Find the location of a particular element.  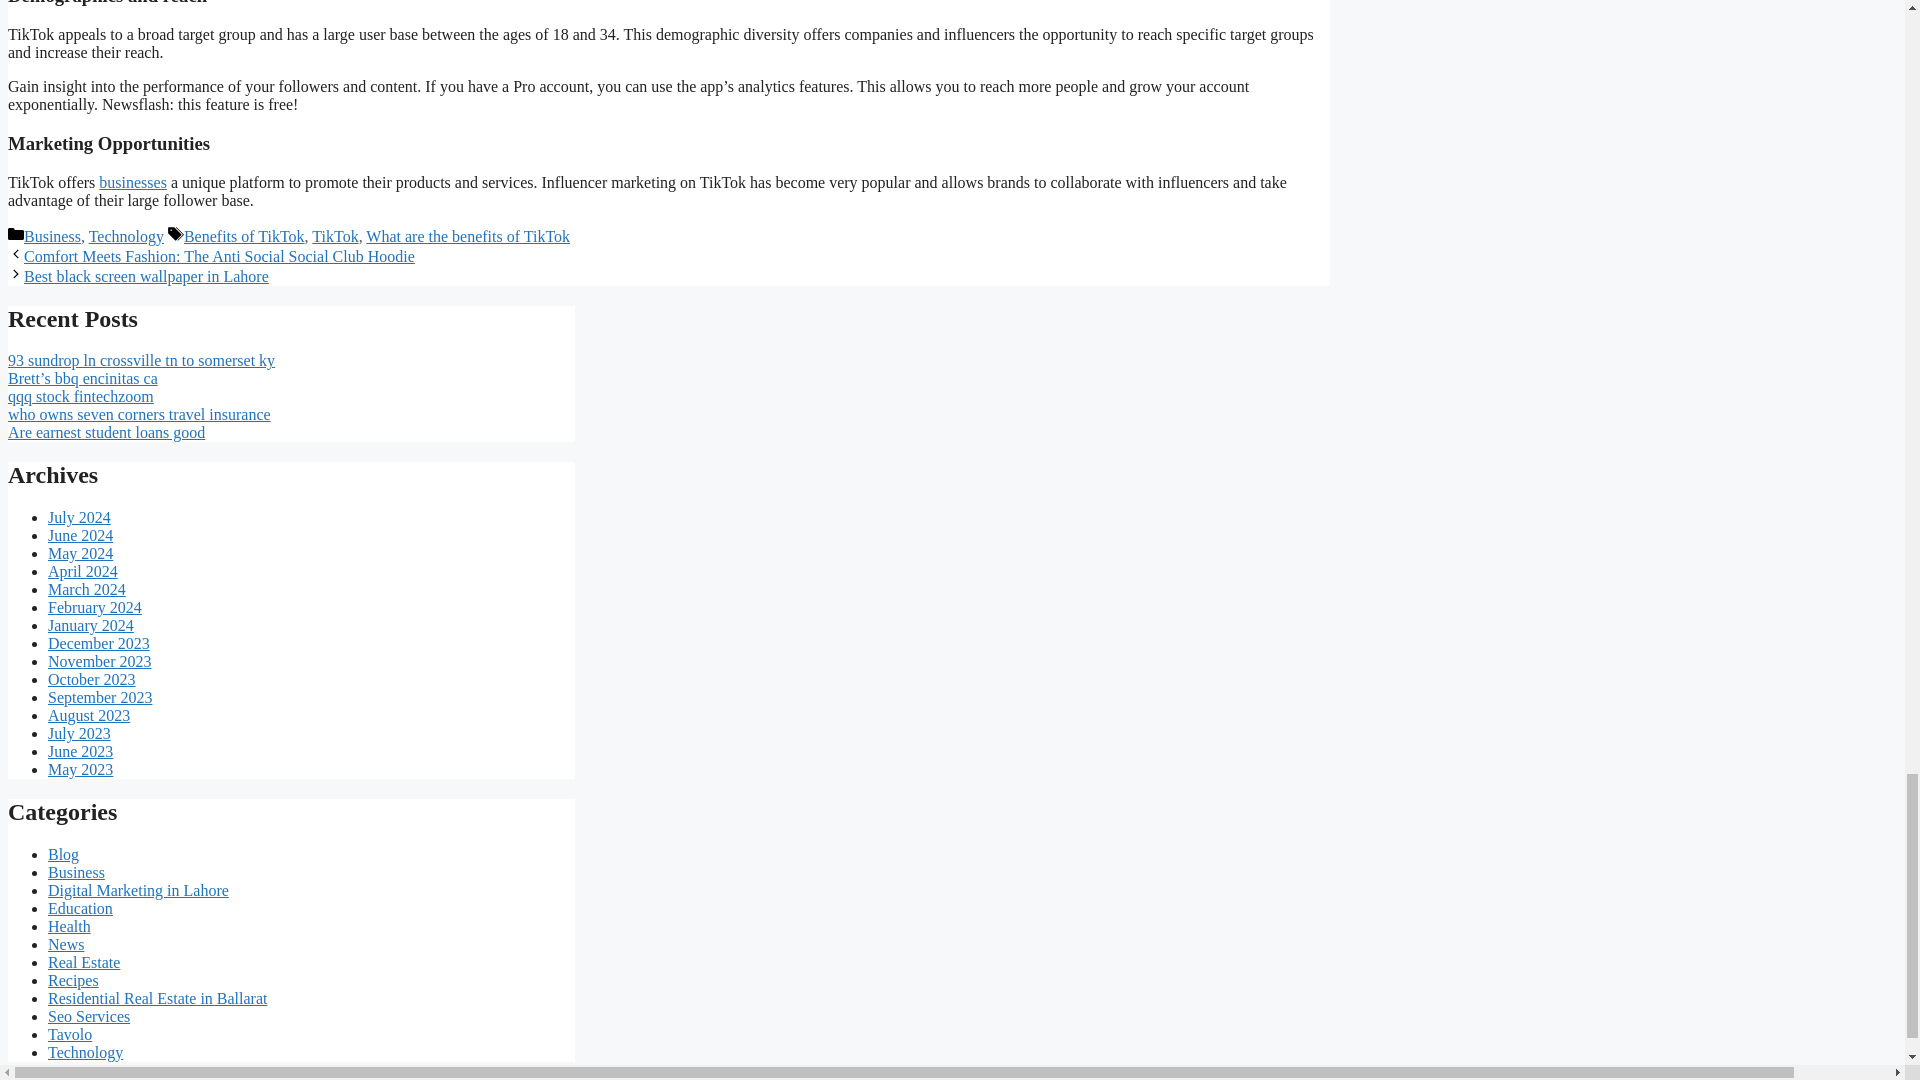

What are the benefits of TikTok is located at coordinates (468, 236).